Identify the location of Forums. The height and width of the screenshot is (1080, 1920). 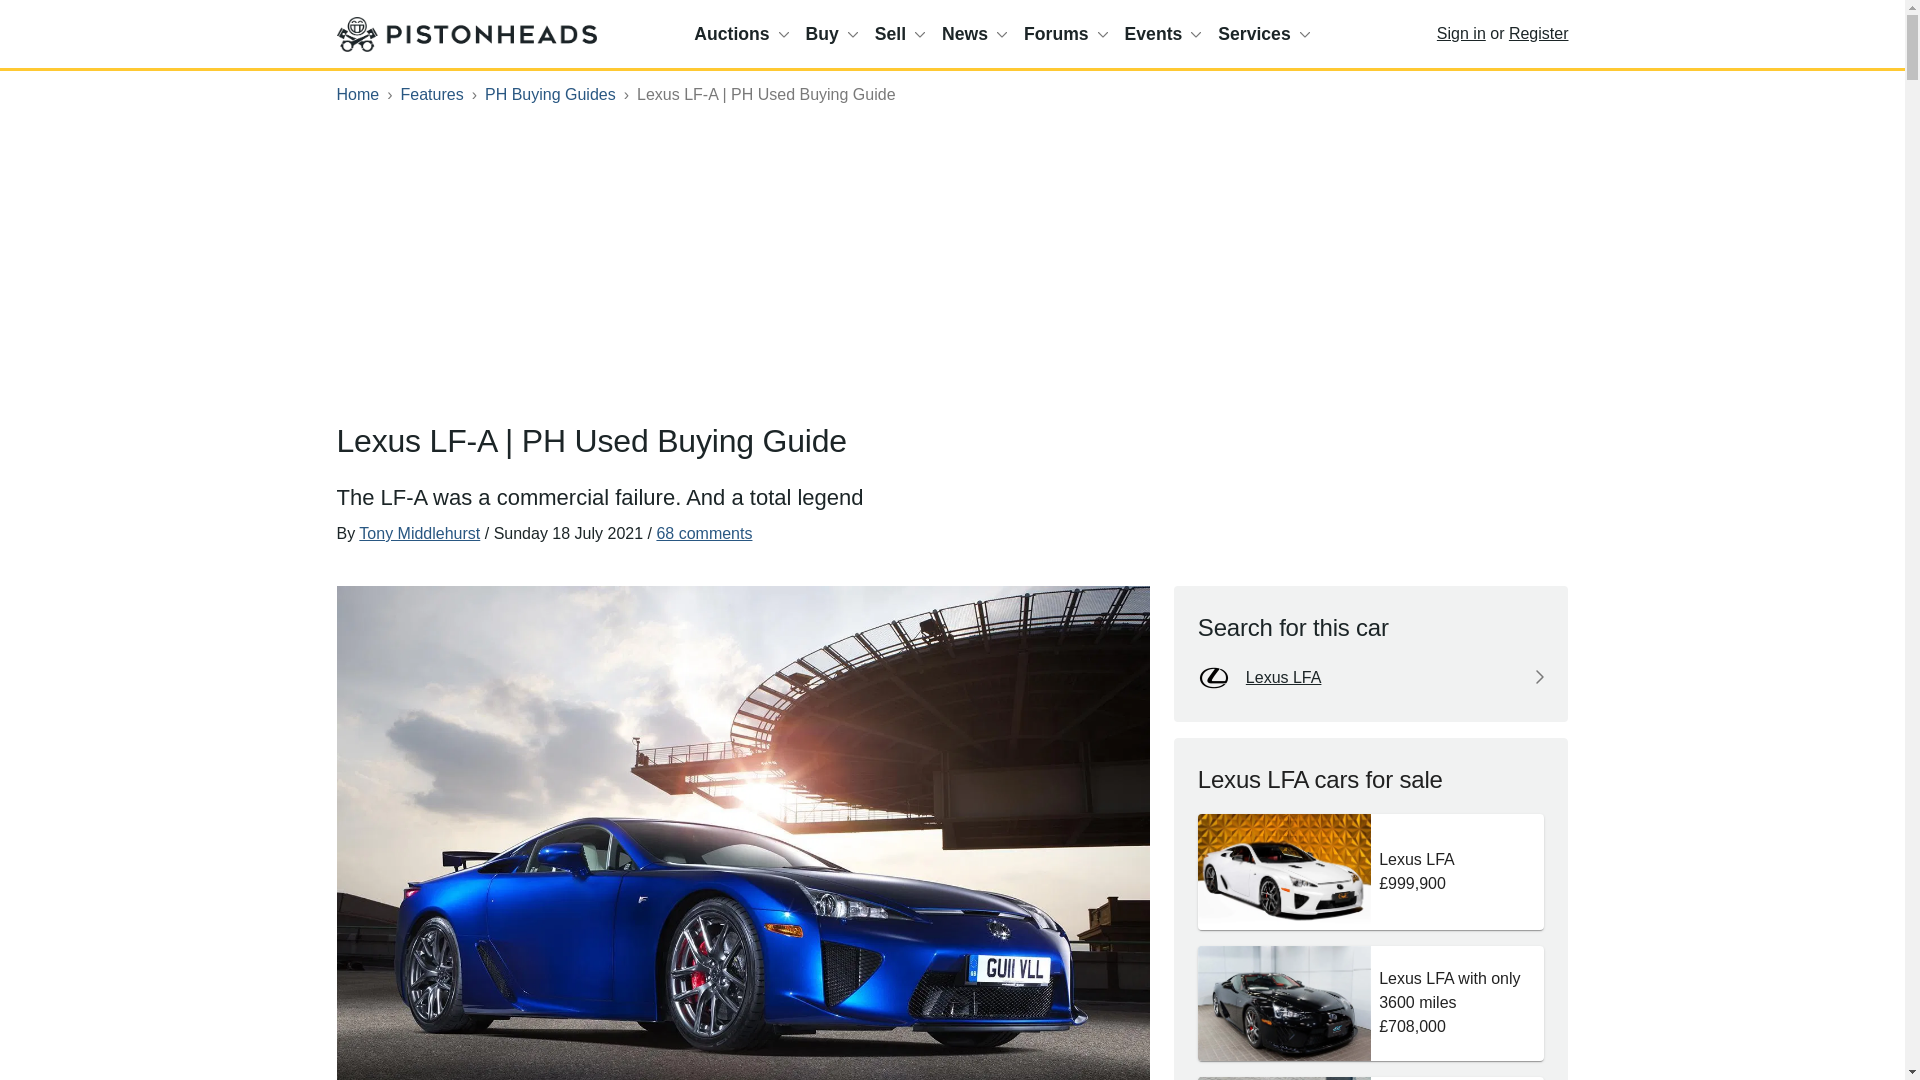
(1066, 34).